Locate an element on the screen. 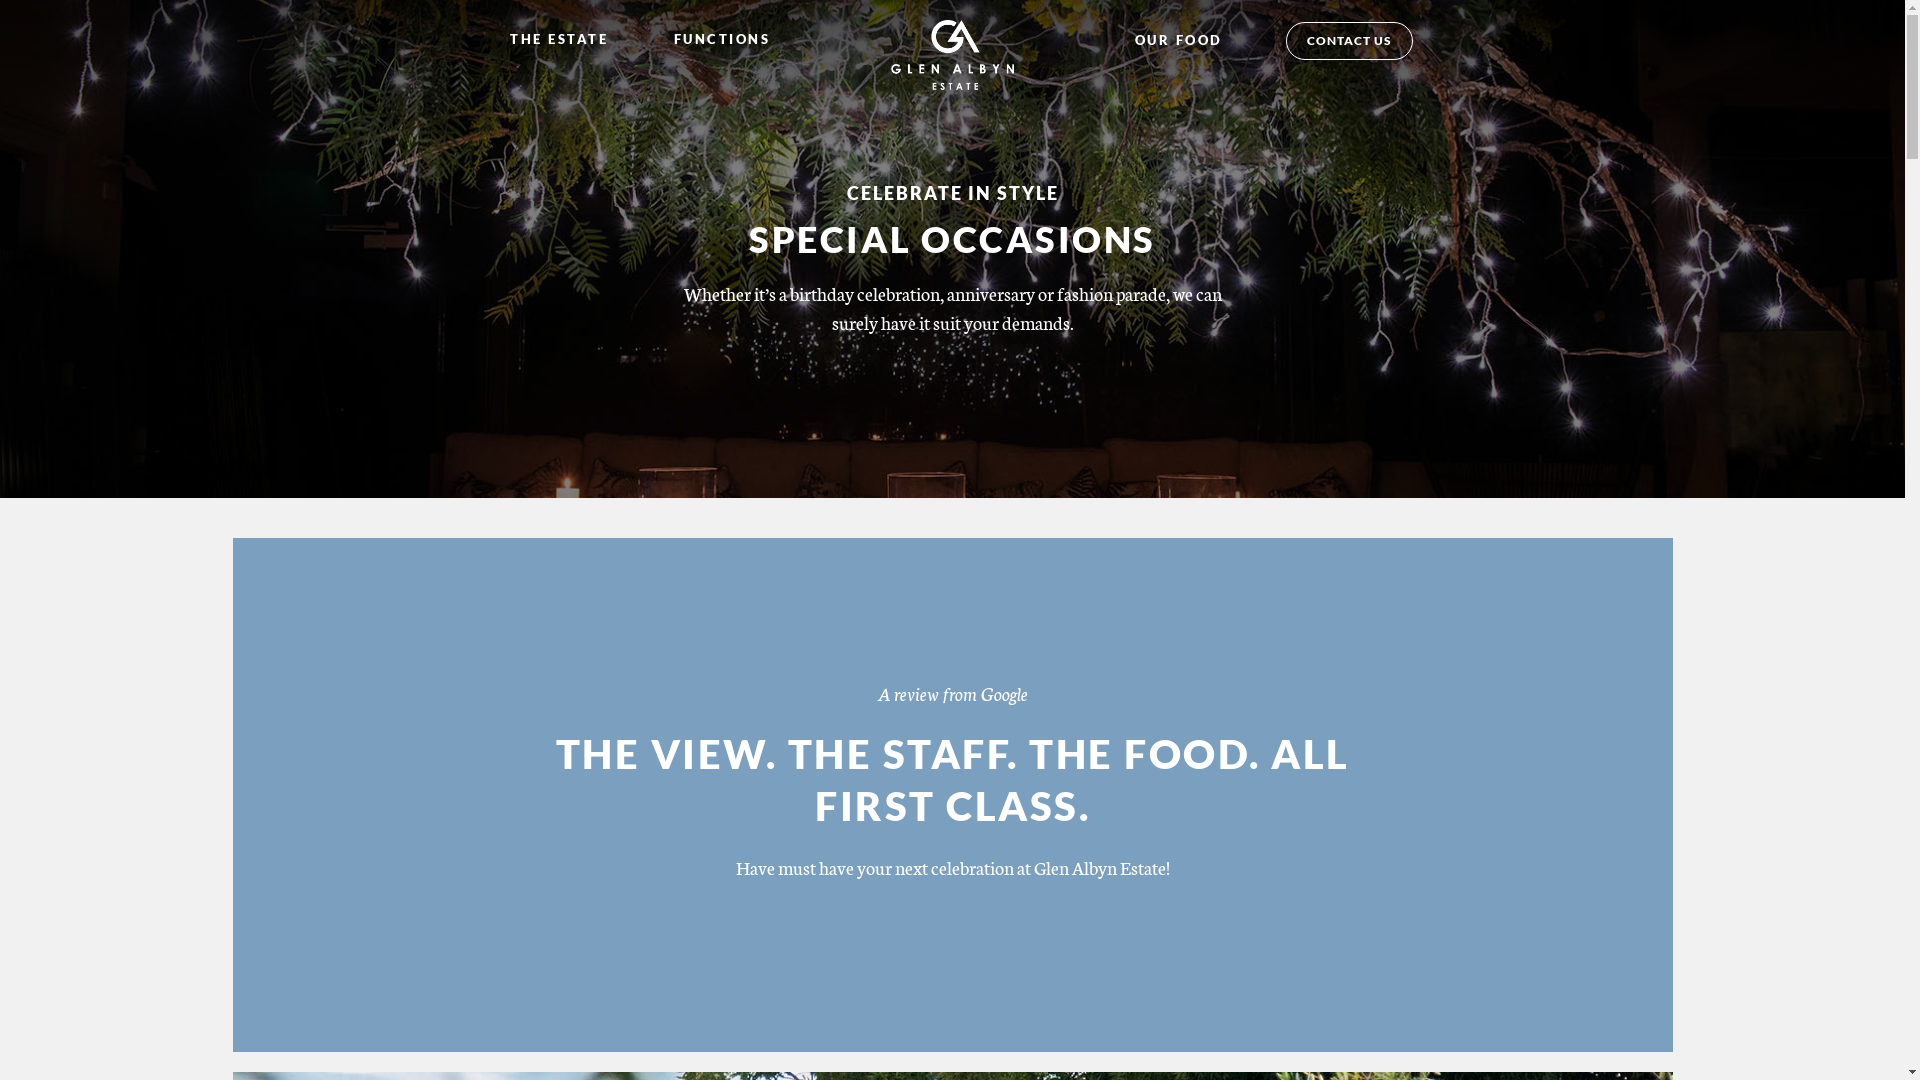  THE ESTATE is located at coordinates (562, 39).